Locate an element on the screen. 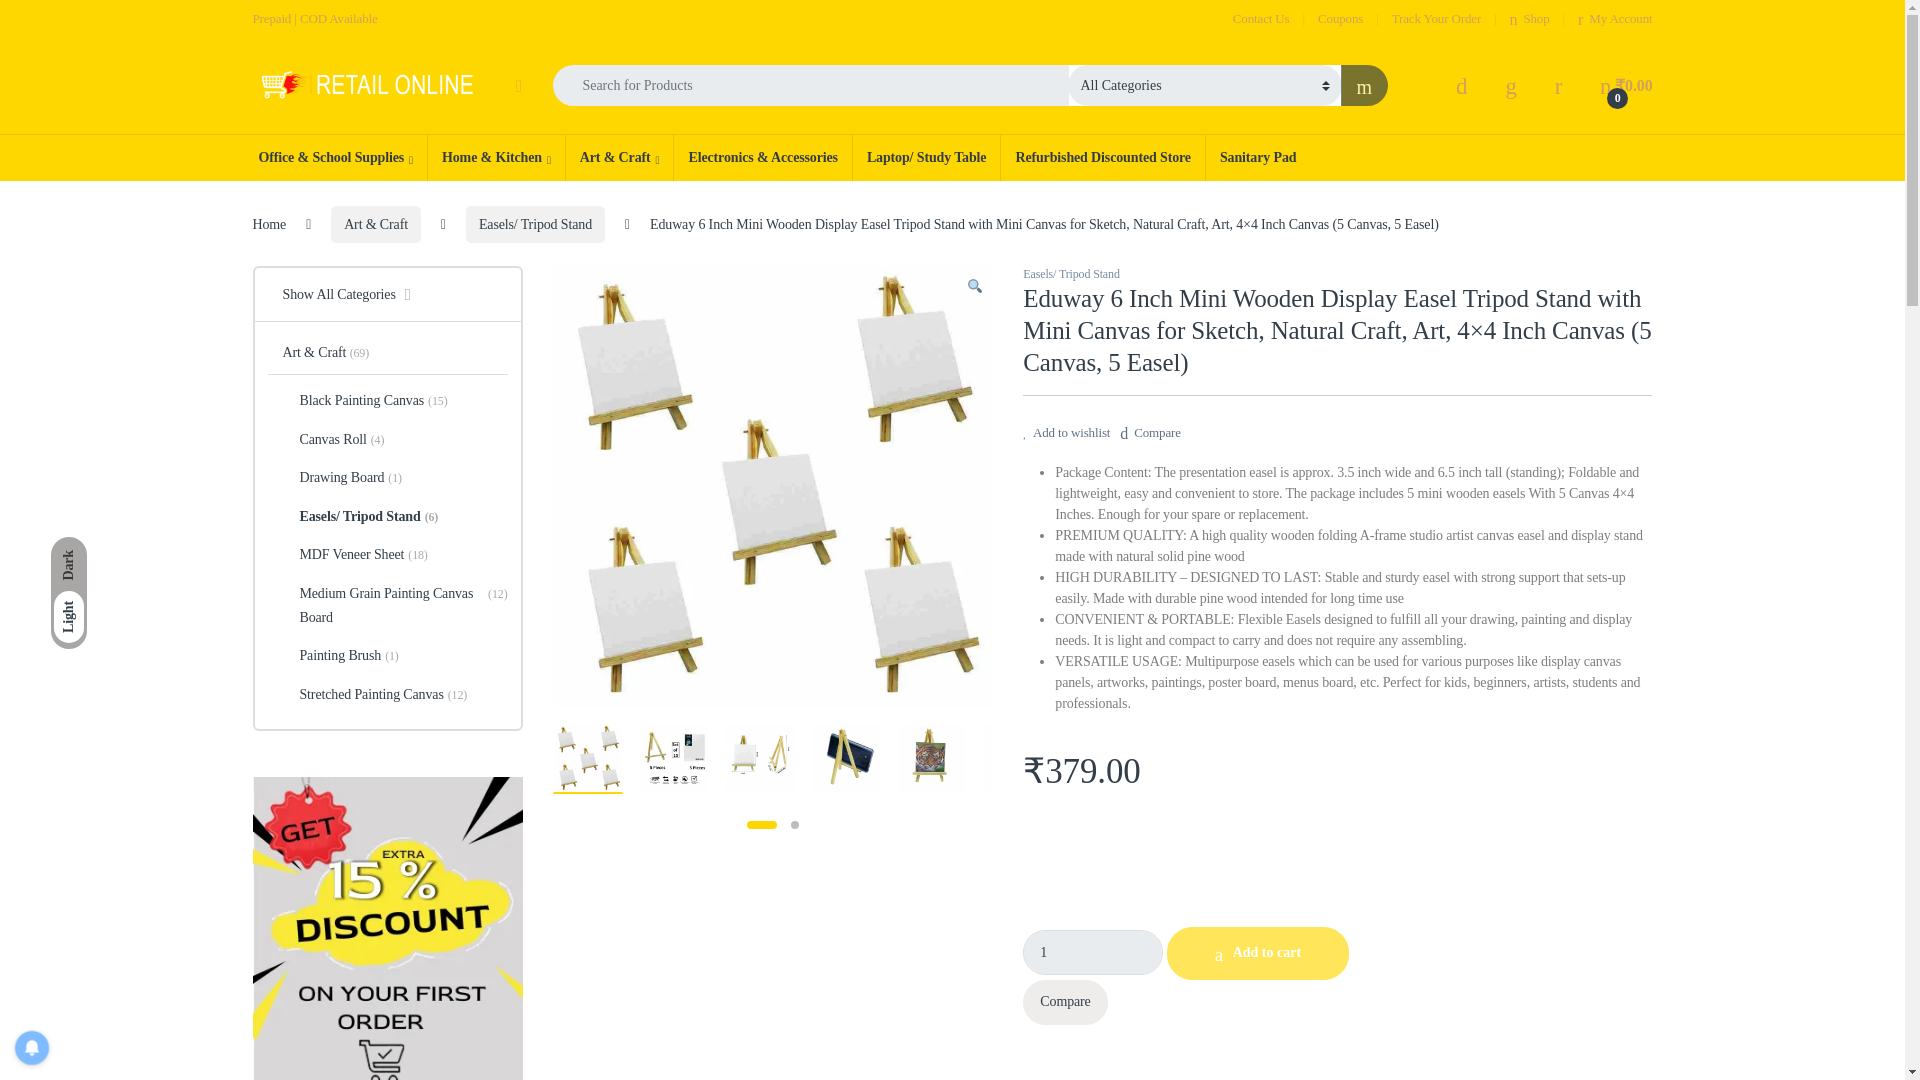 The image size is (1920, 1080). Shop is located at coordinates (1529, 18).